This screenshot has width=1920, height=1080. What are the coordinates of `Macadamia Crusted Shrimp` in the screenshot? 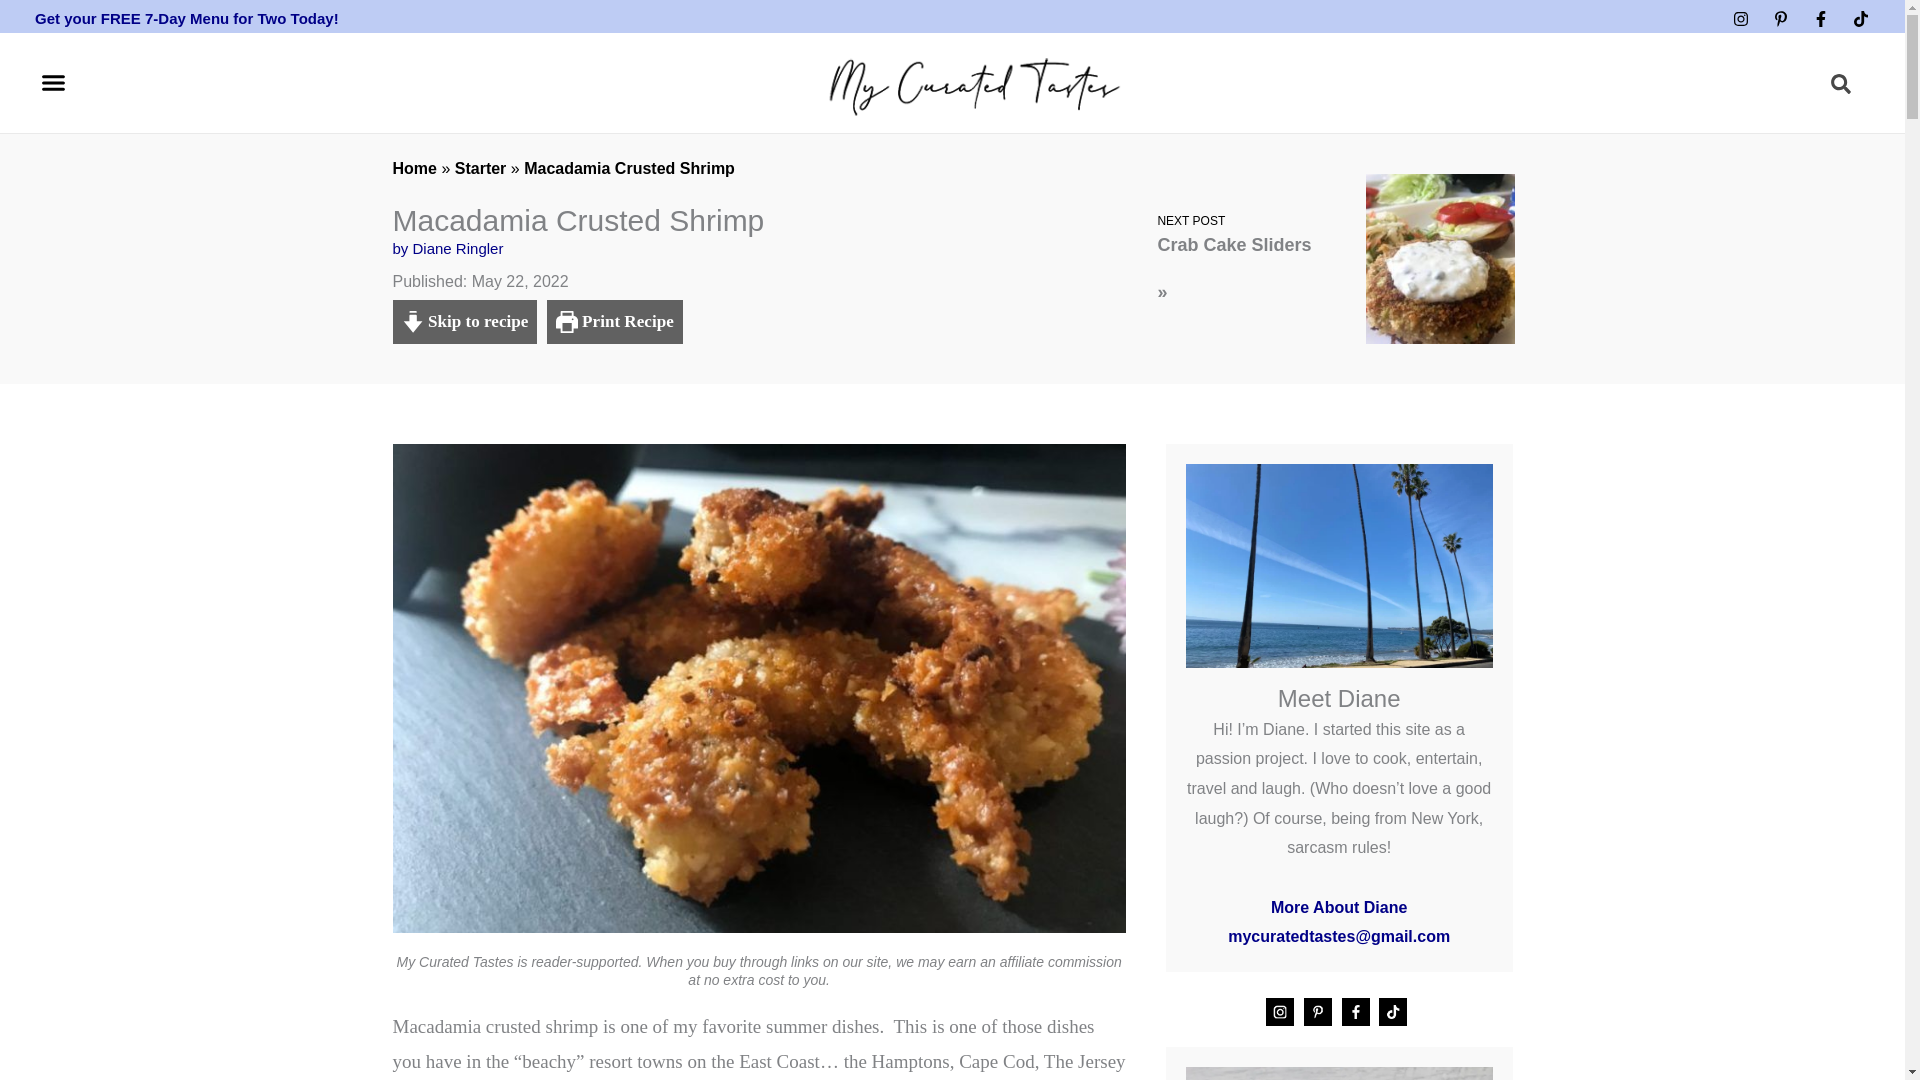 It's located at (630, 168).